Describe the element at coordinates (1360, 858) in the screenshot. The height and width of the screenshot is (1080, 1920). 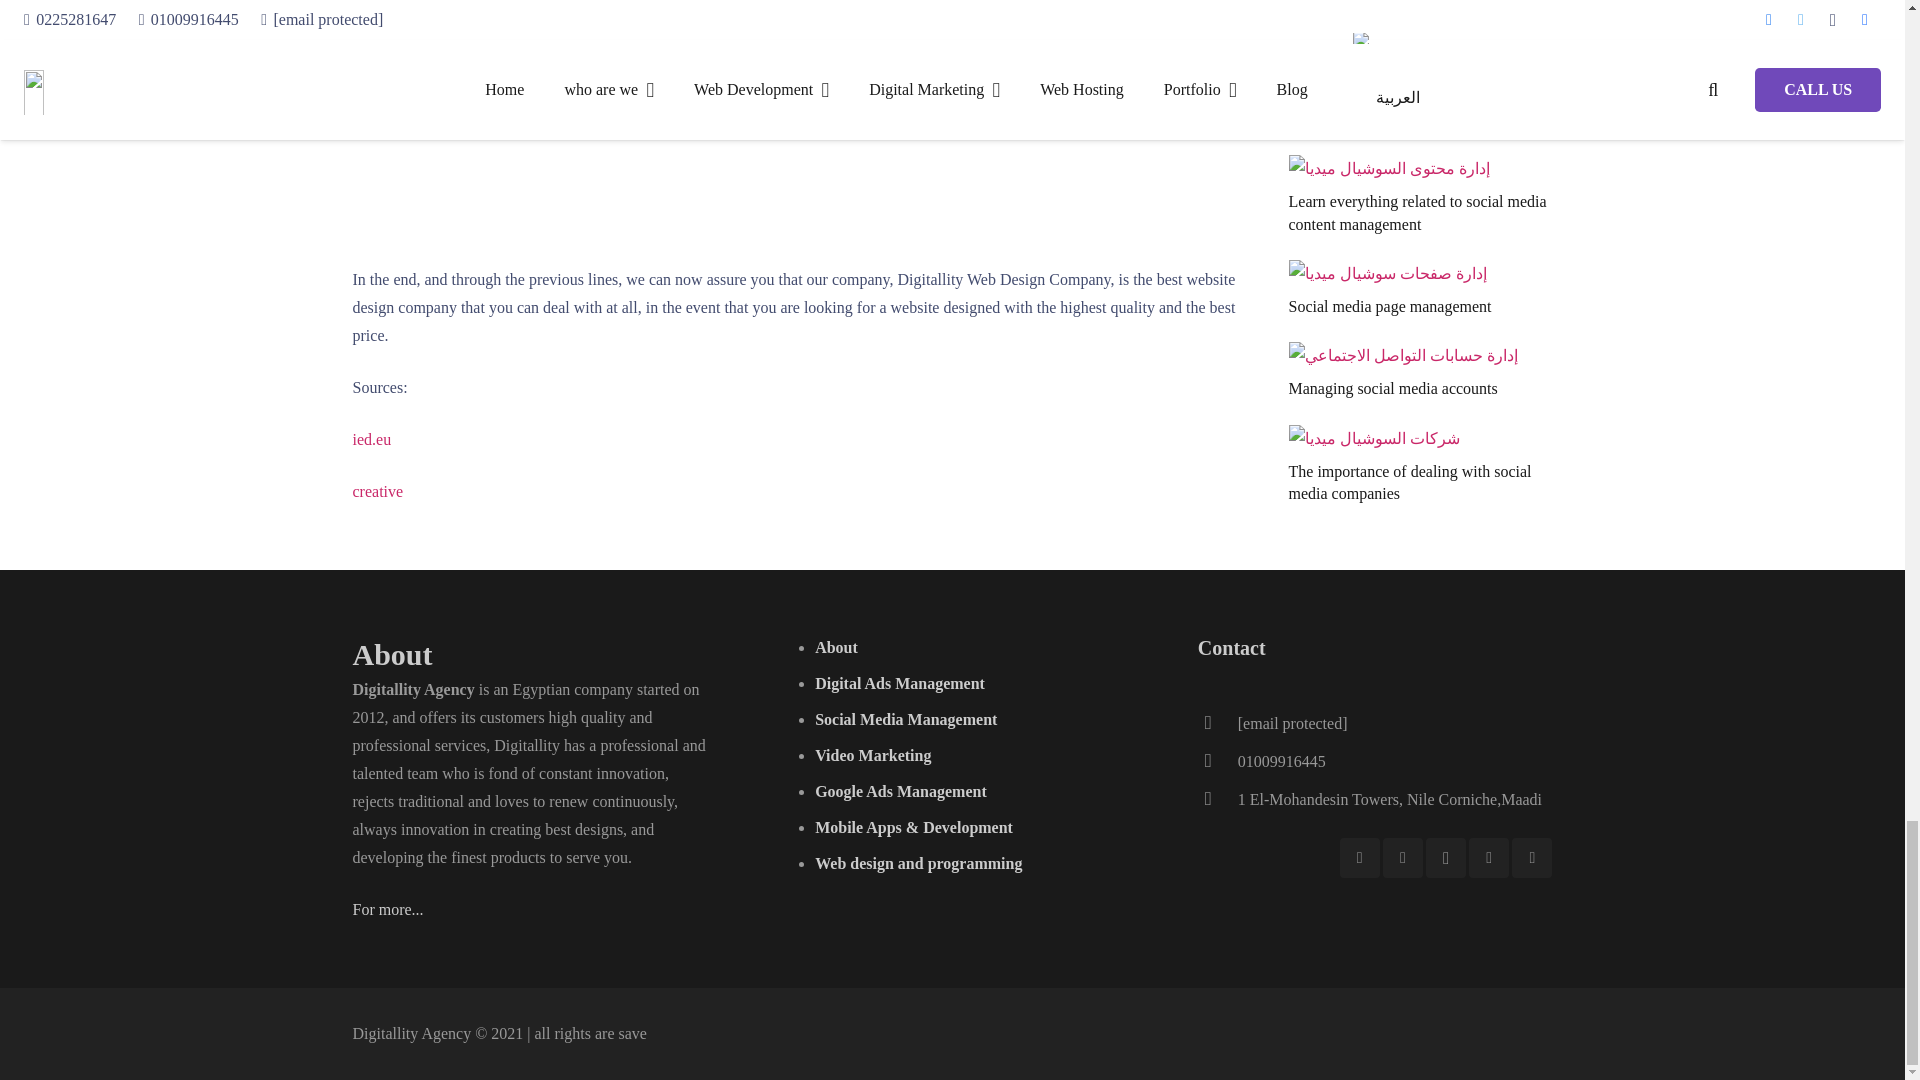
I see `Facebook` at that location.